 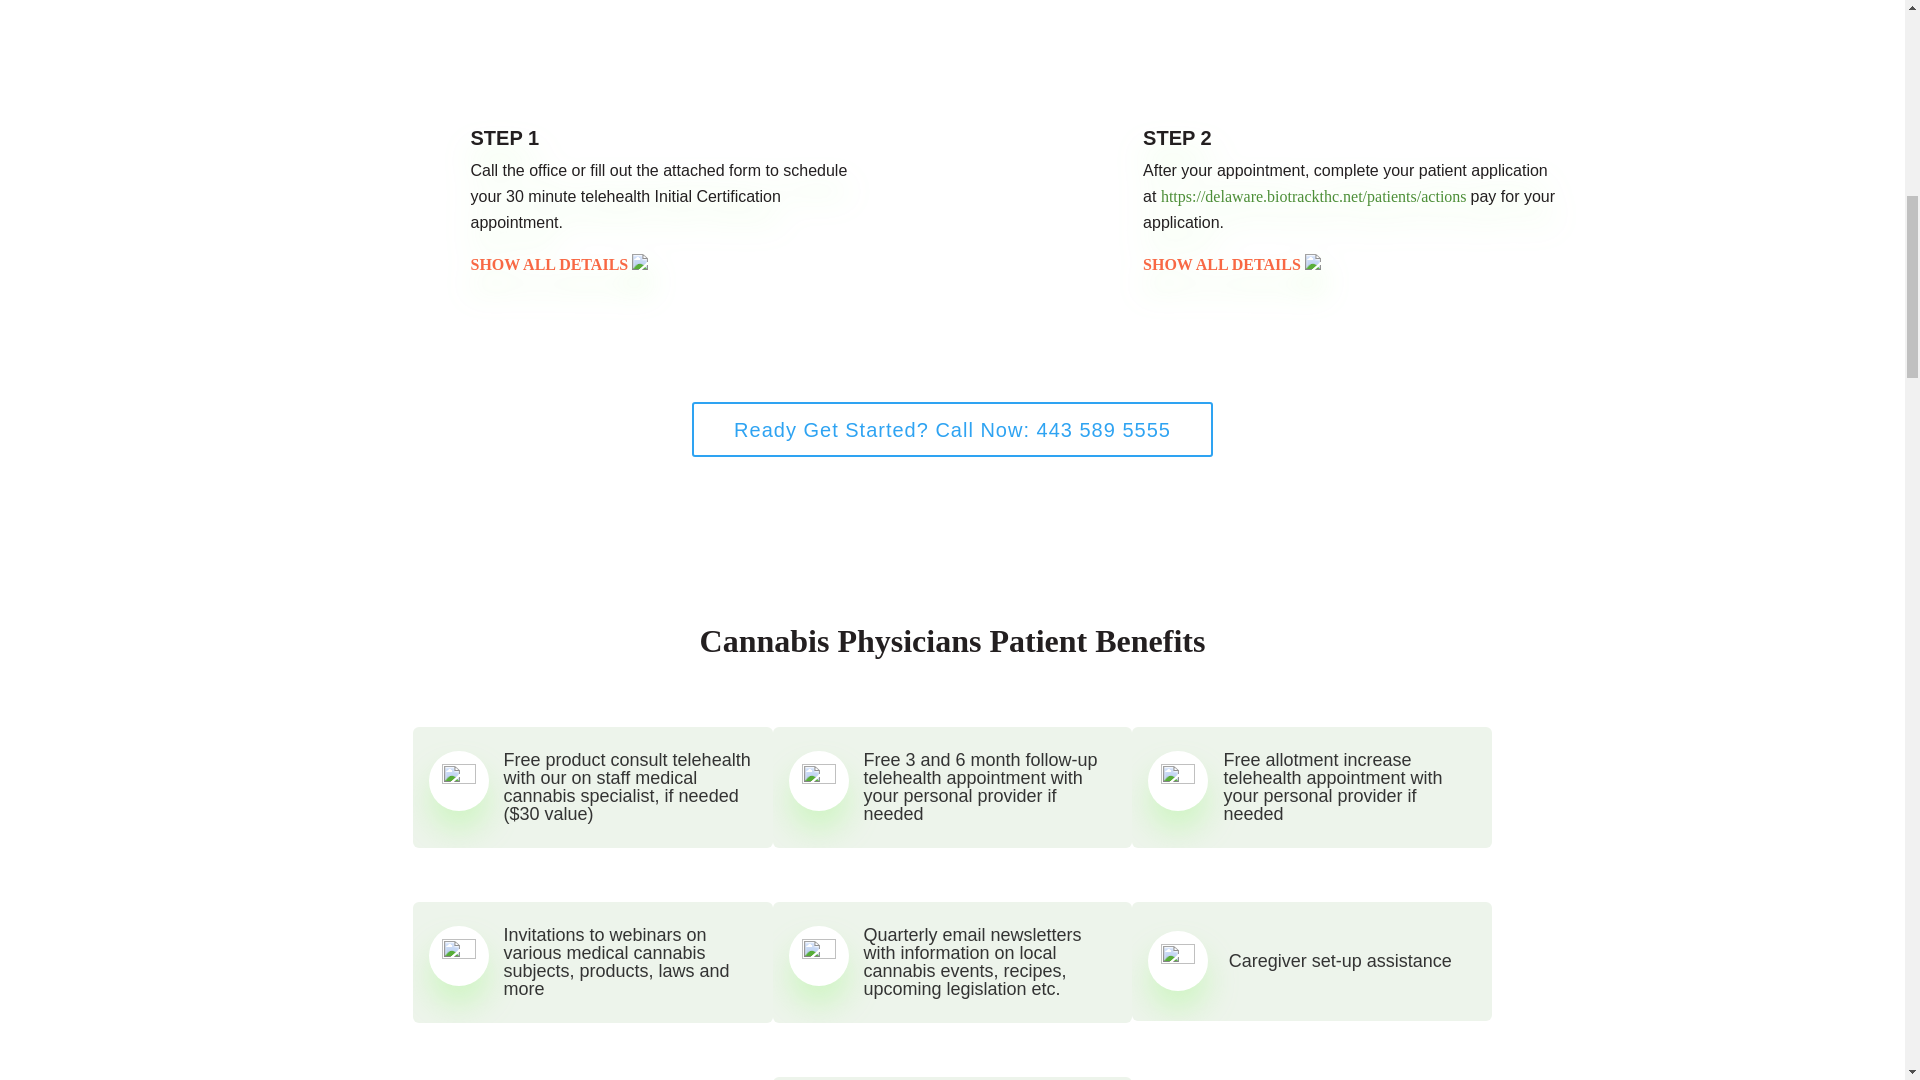 What do you see at coordinates (559, 264) in the screenshot?
I see `SHOW ALL DETAILS ` at bounding box center [559, 264].